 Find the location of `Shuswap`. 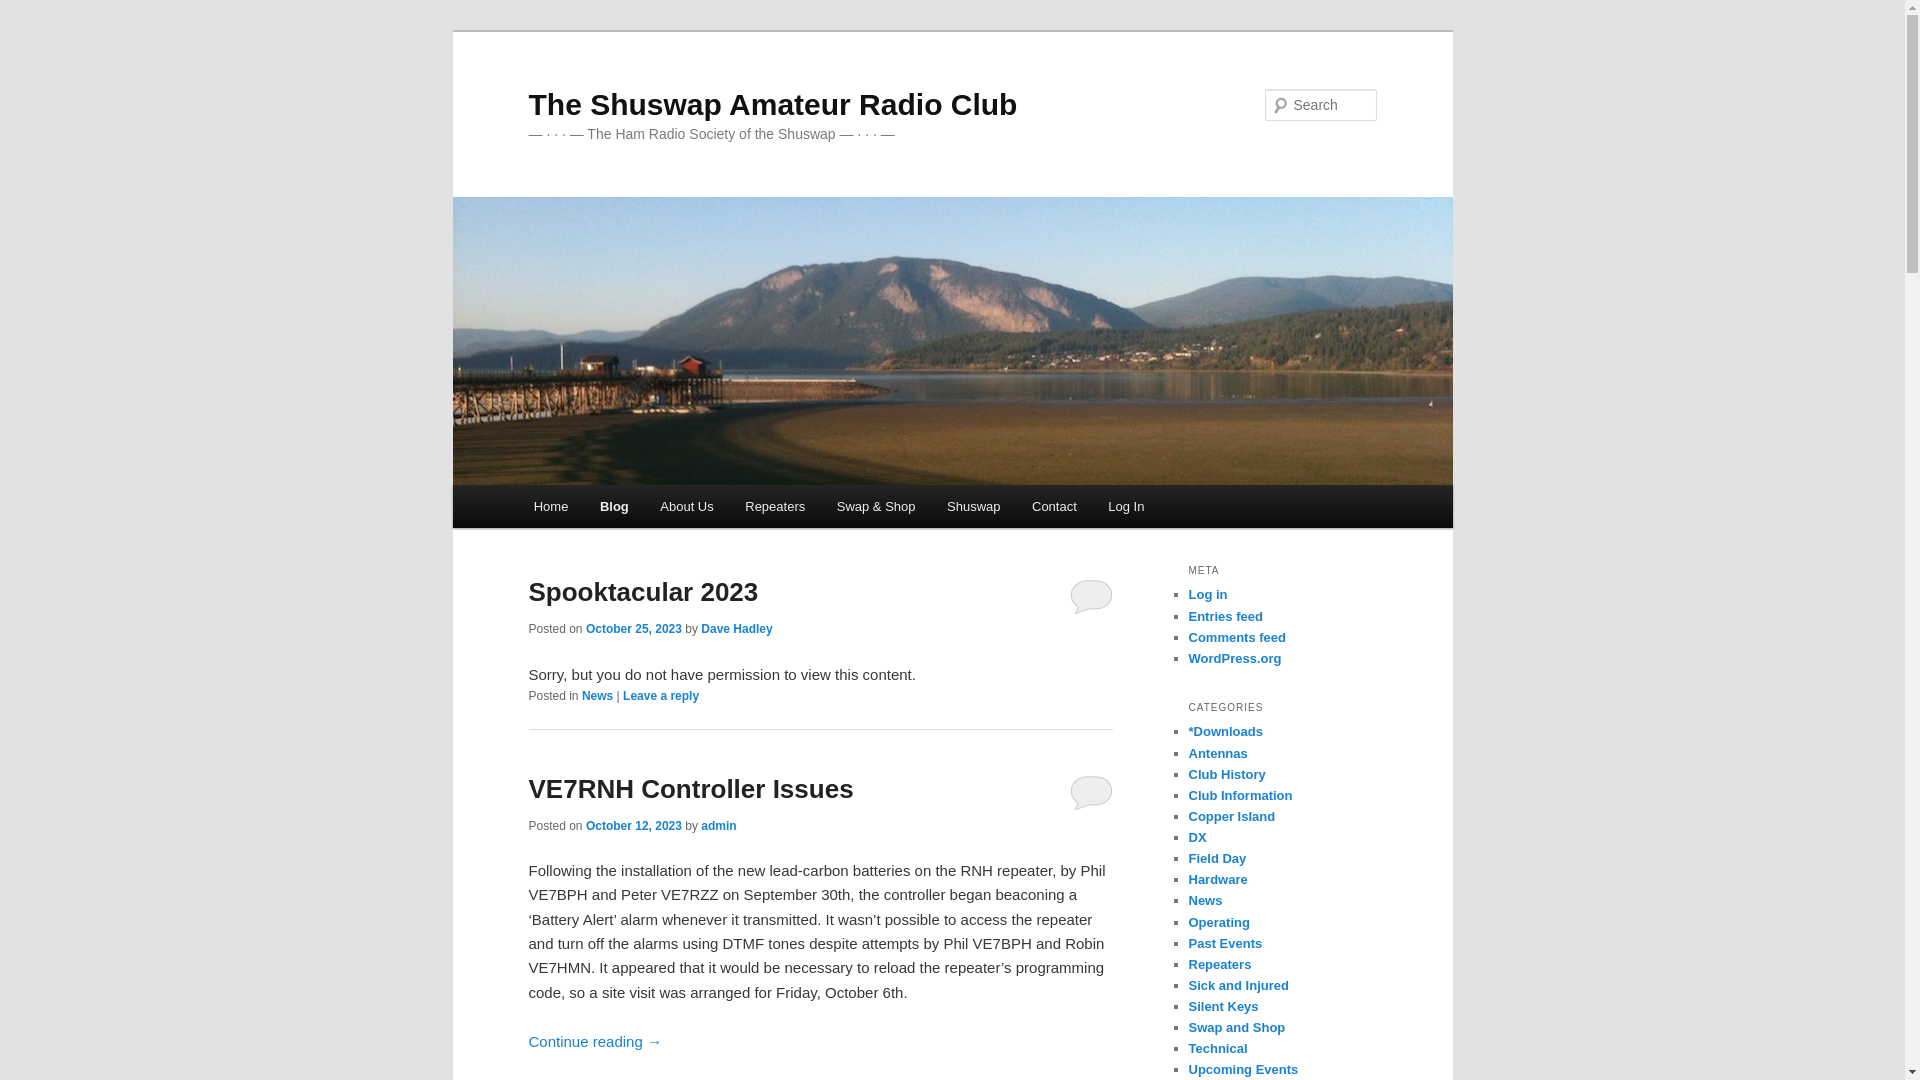

Shuswap is located at coordinates (974, 506).